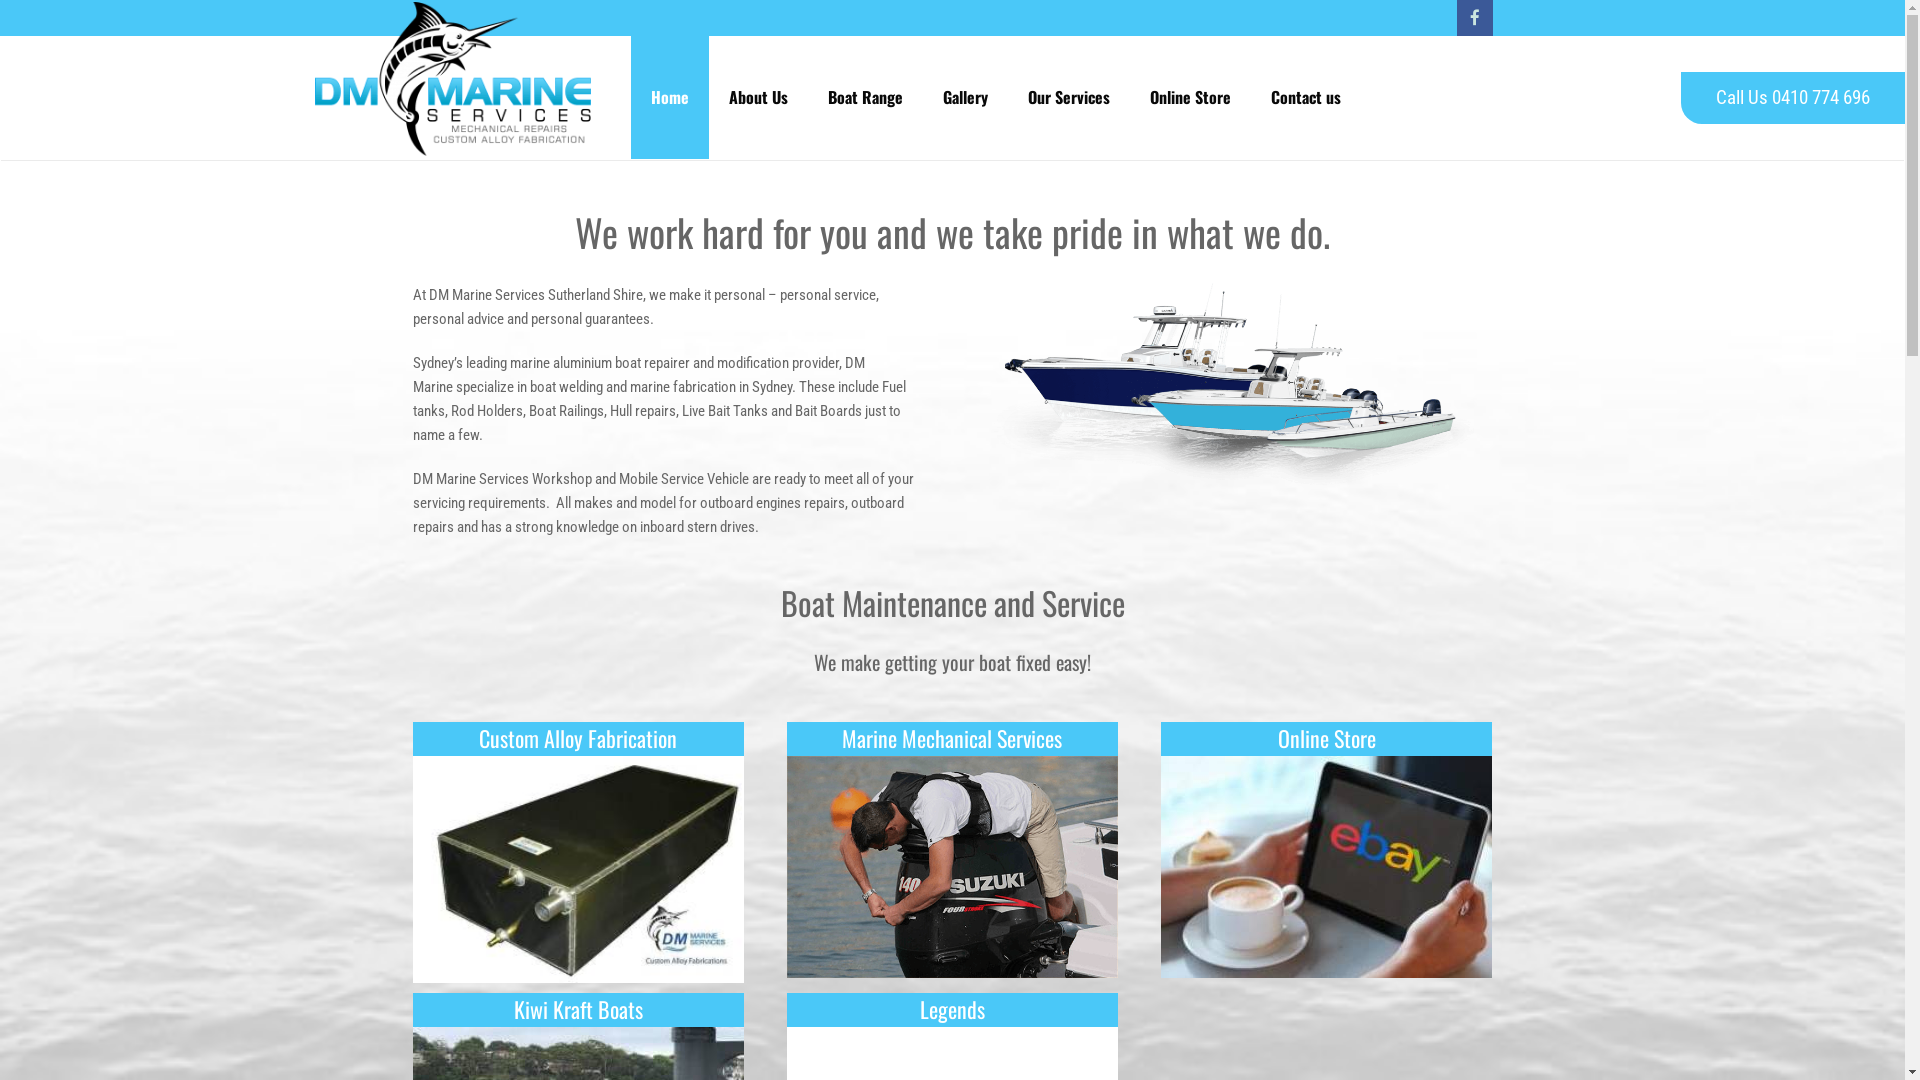  What do you see at coordinates (1327, 738) in the screenshot?
I see `Online Store` at bounding box center [1327, 738].